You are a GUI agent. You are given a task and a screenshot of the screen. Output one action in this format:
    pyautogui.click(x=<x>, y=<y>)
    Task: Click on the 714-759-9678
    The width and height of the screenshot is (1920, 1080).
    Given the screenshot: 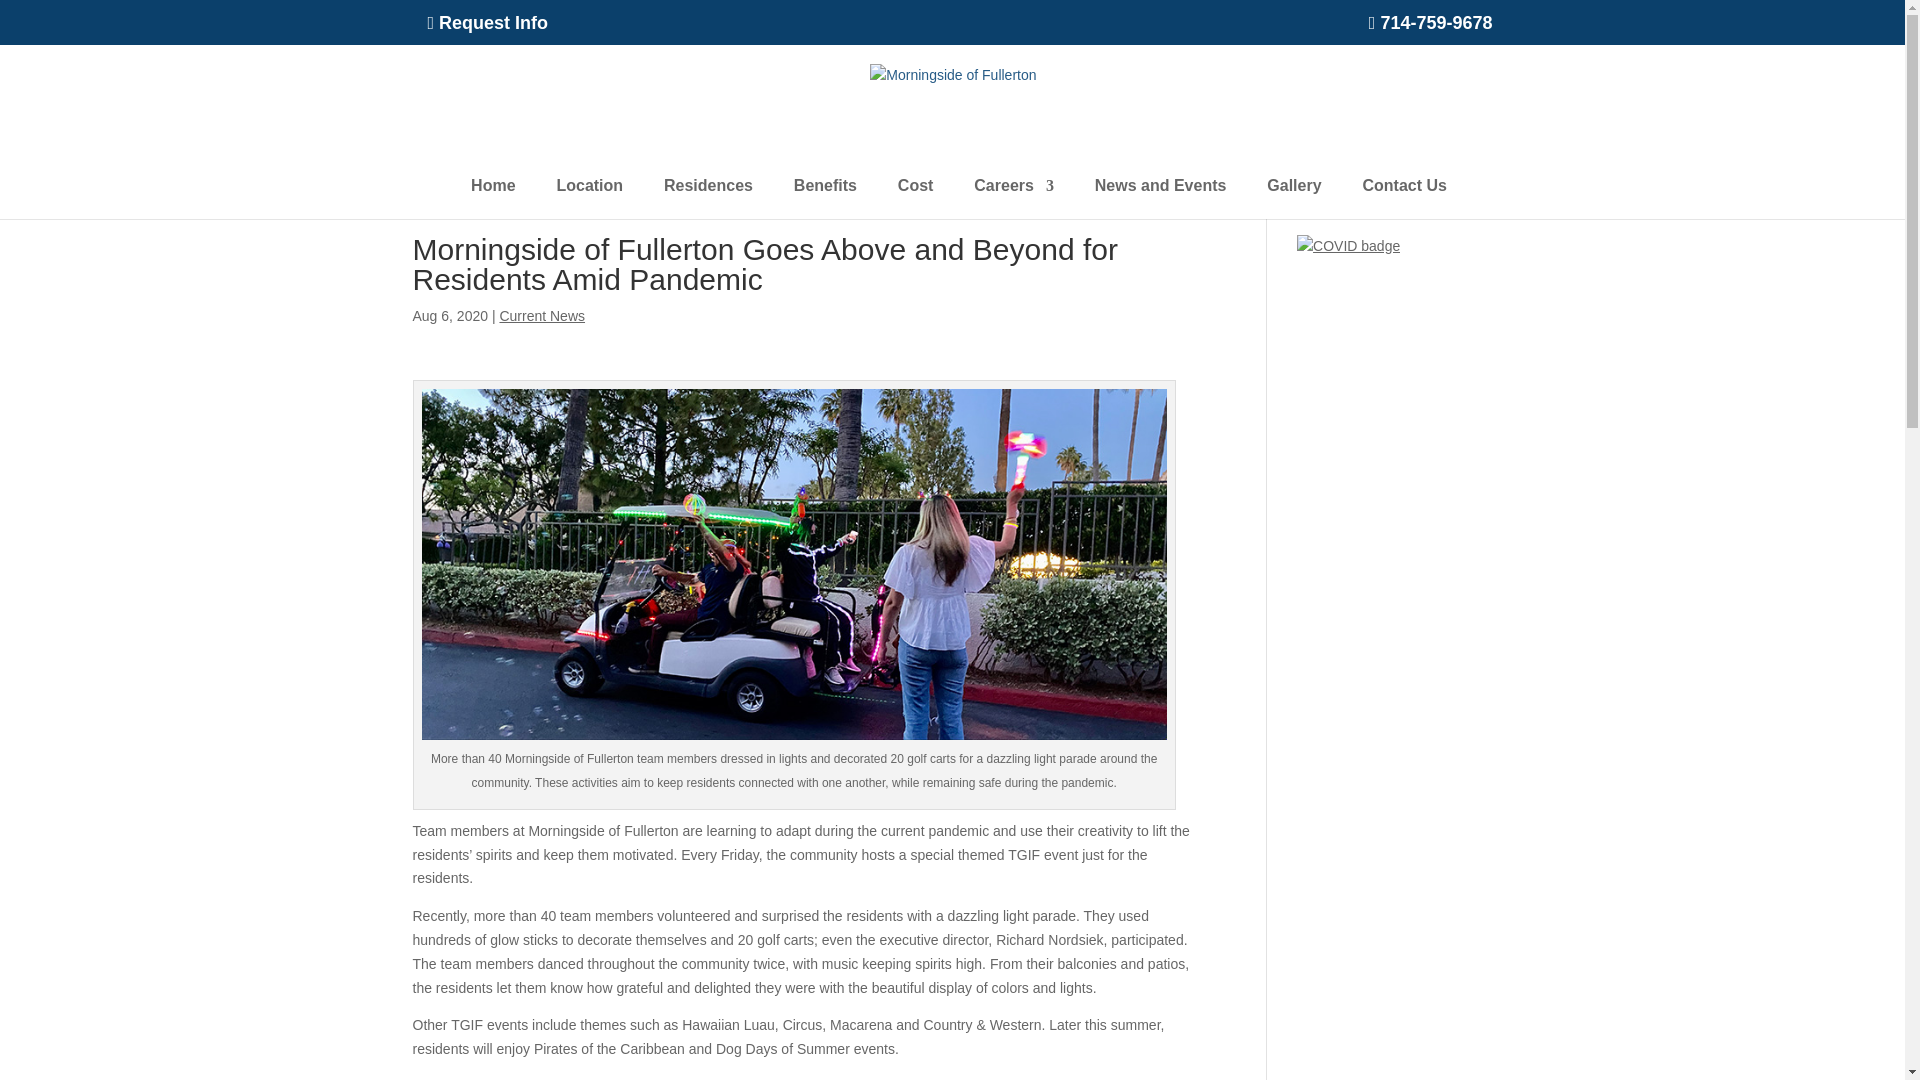 What is the action you would take?
    pyautogui.click(x=1430, y=30)
    